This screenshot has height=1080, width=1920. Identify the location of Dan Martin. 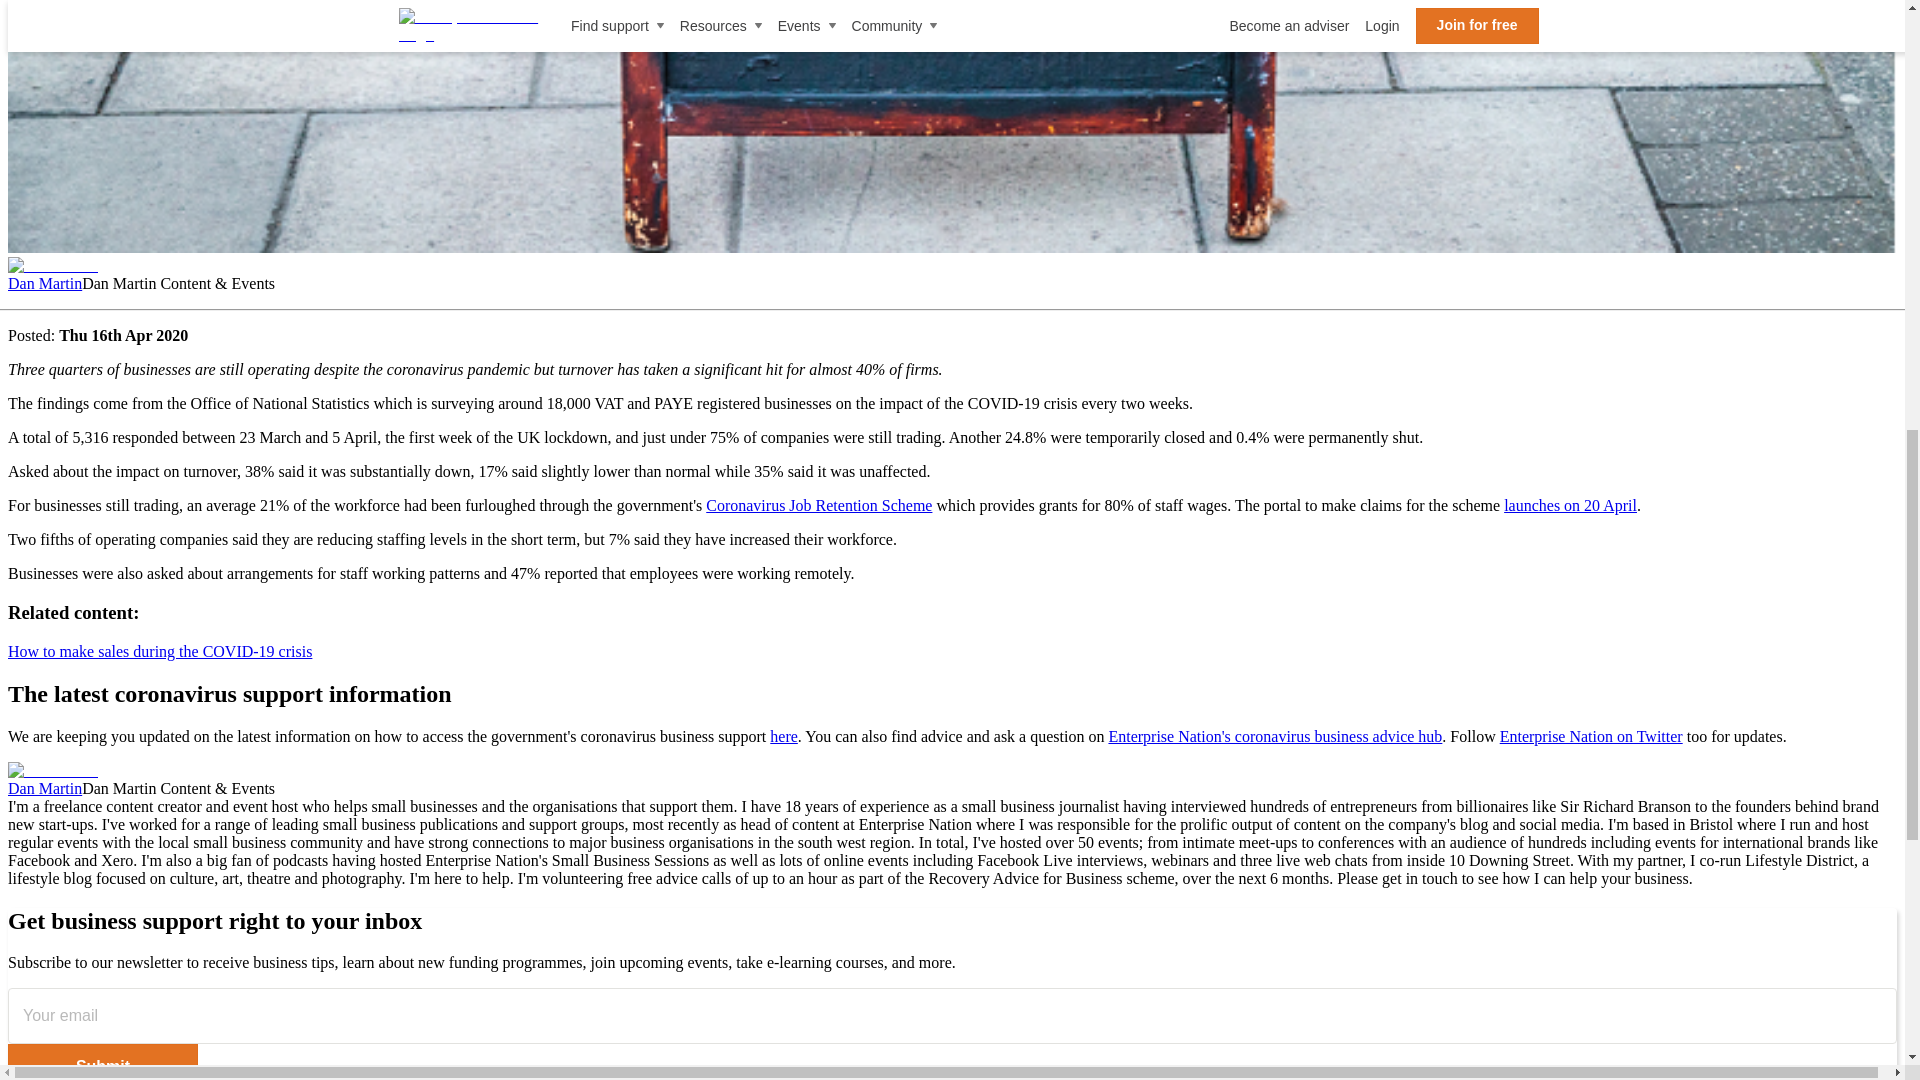
(44, 283).